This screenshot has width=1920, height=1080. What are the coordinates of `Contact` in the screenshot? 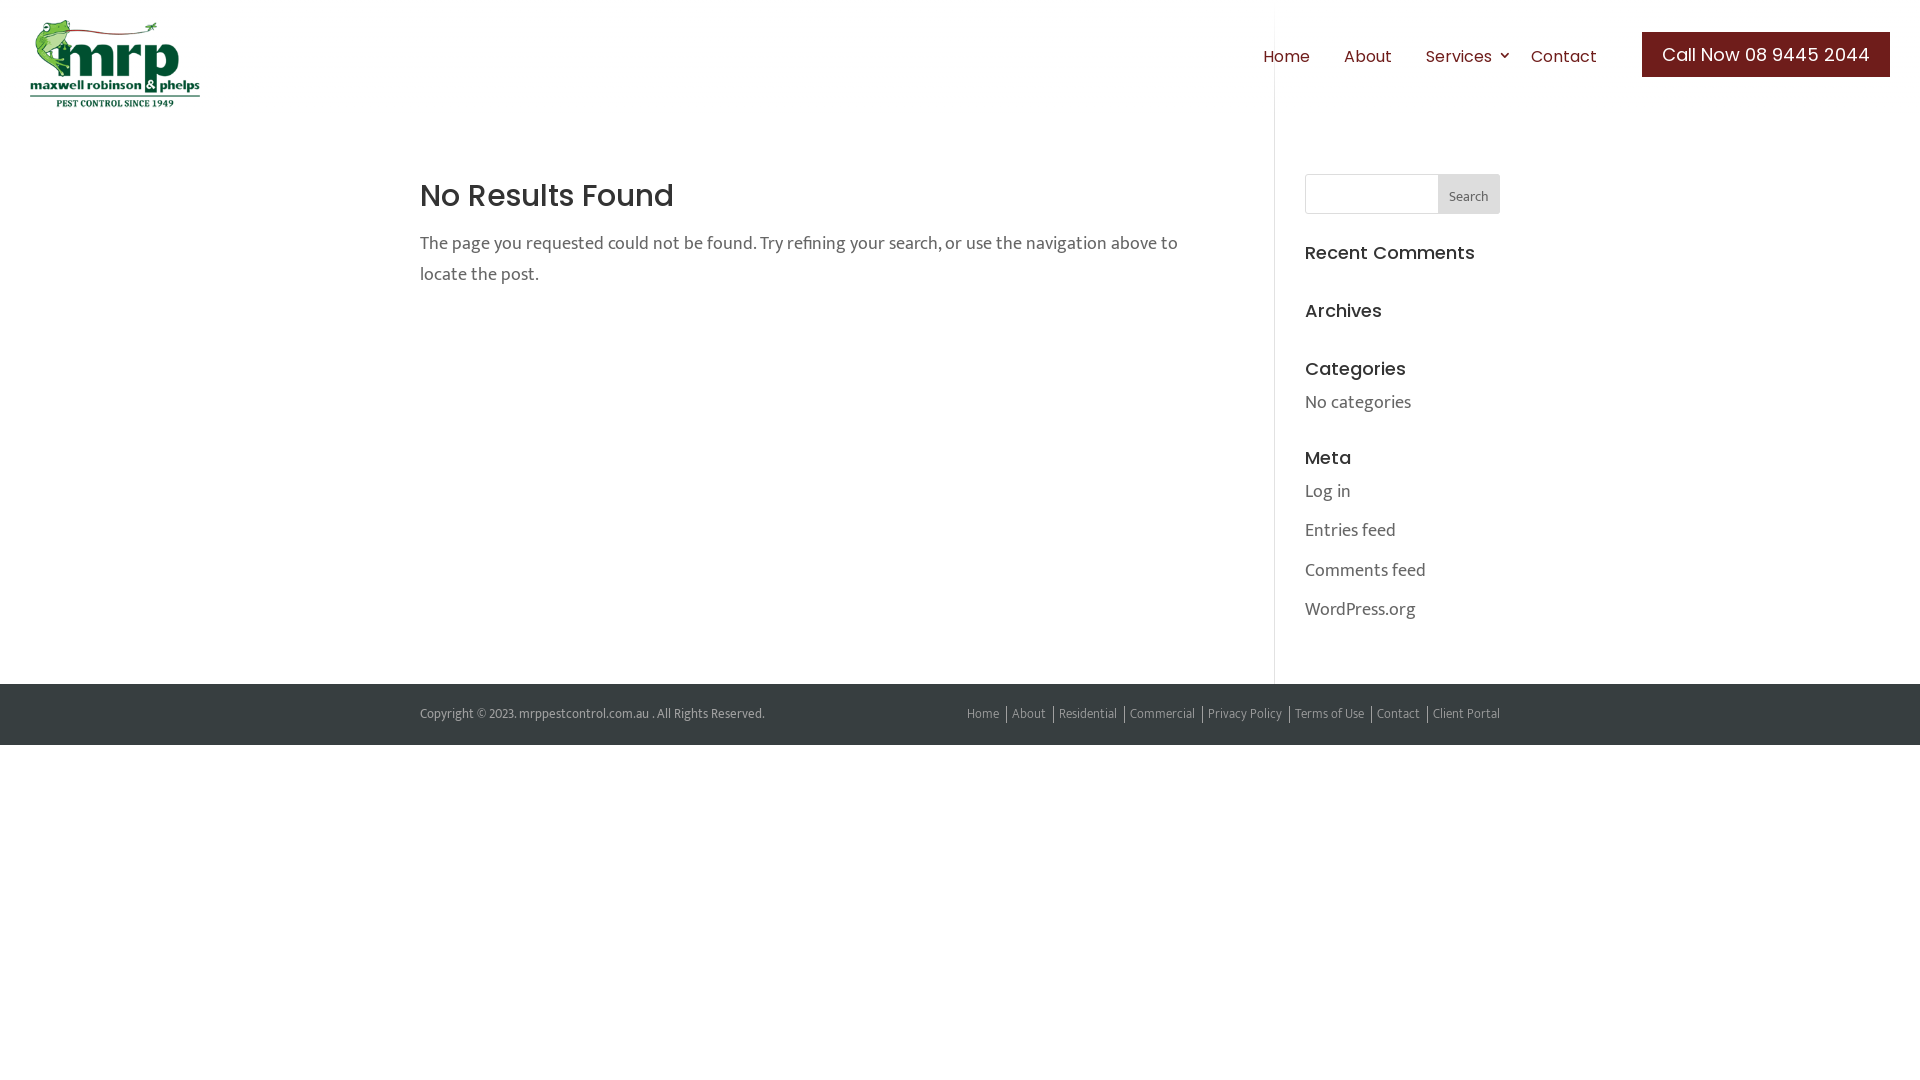 It's located at (1564, 57).